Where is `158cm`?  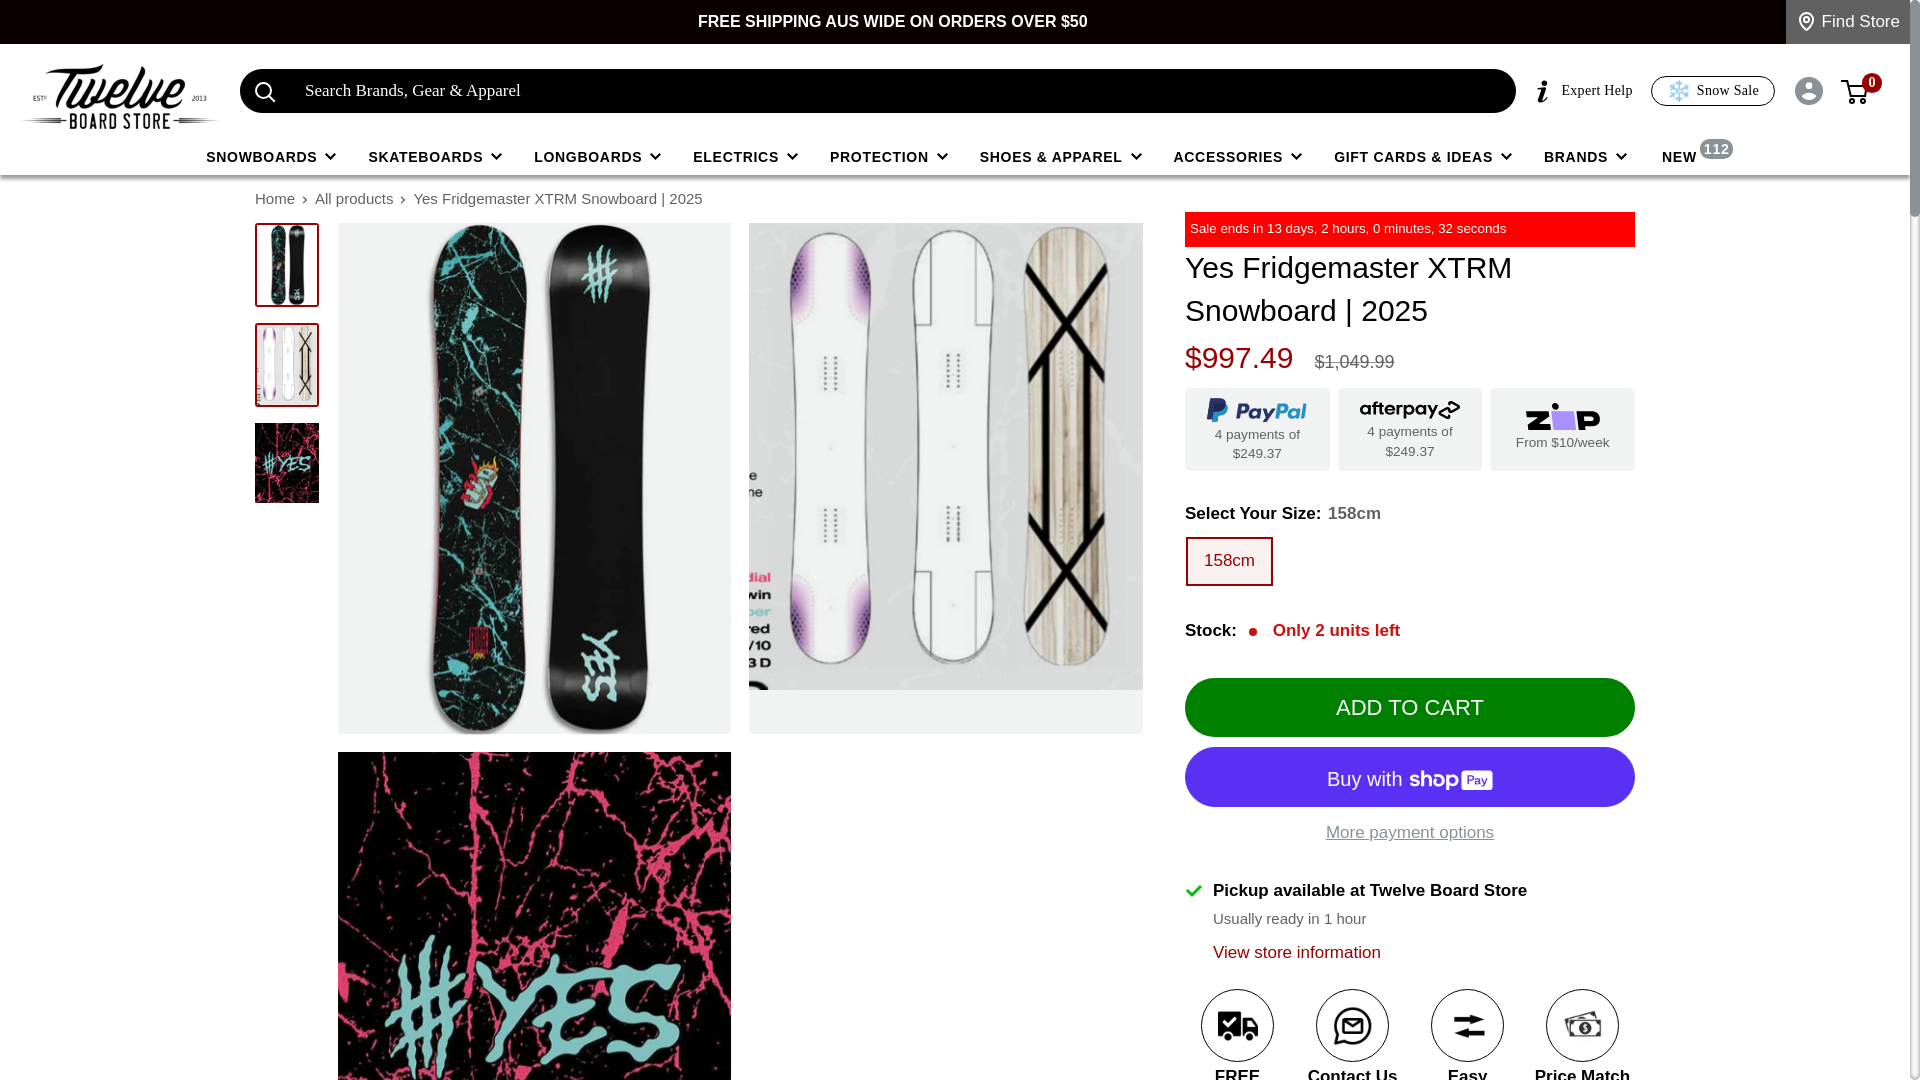
158cm is located at coordinates (1228, 561).